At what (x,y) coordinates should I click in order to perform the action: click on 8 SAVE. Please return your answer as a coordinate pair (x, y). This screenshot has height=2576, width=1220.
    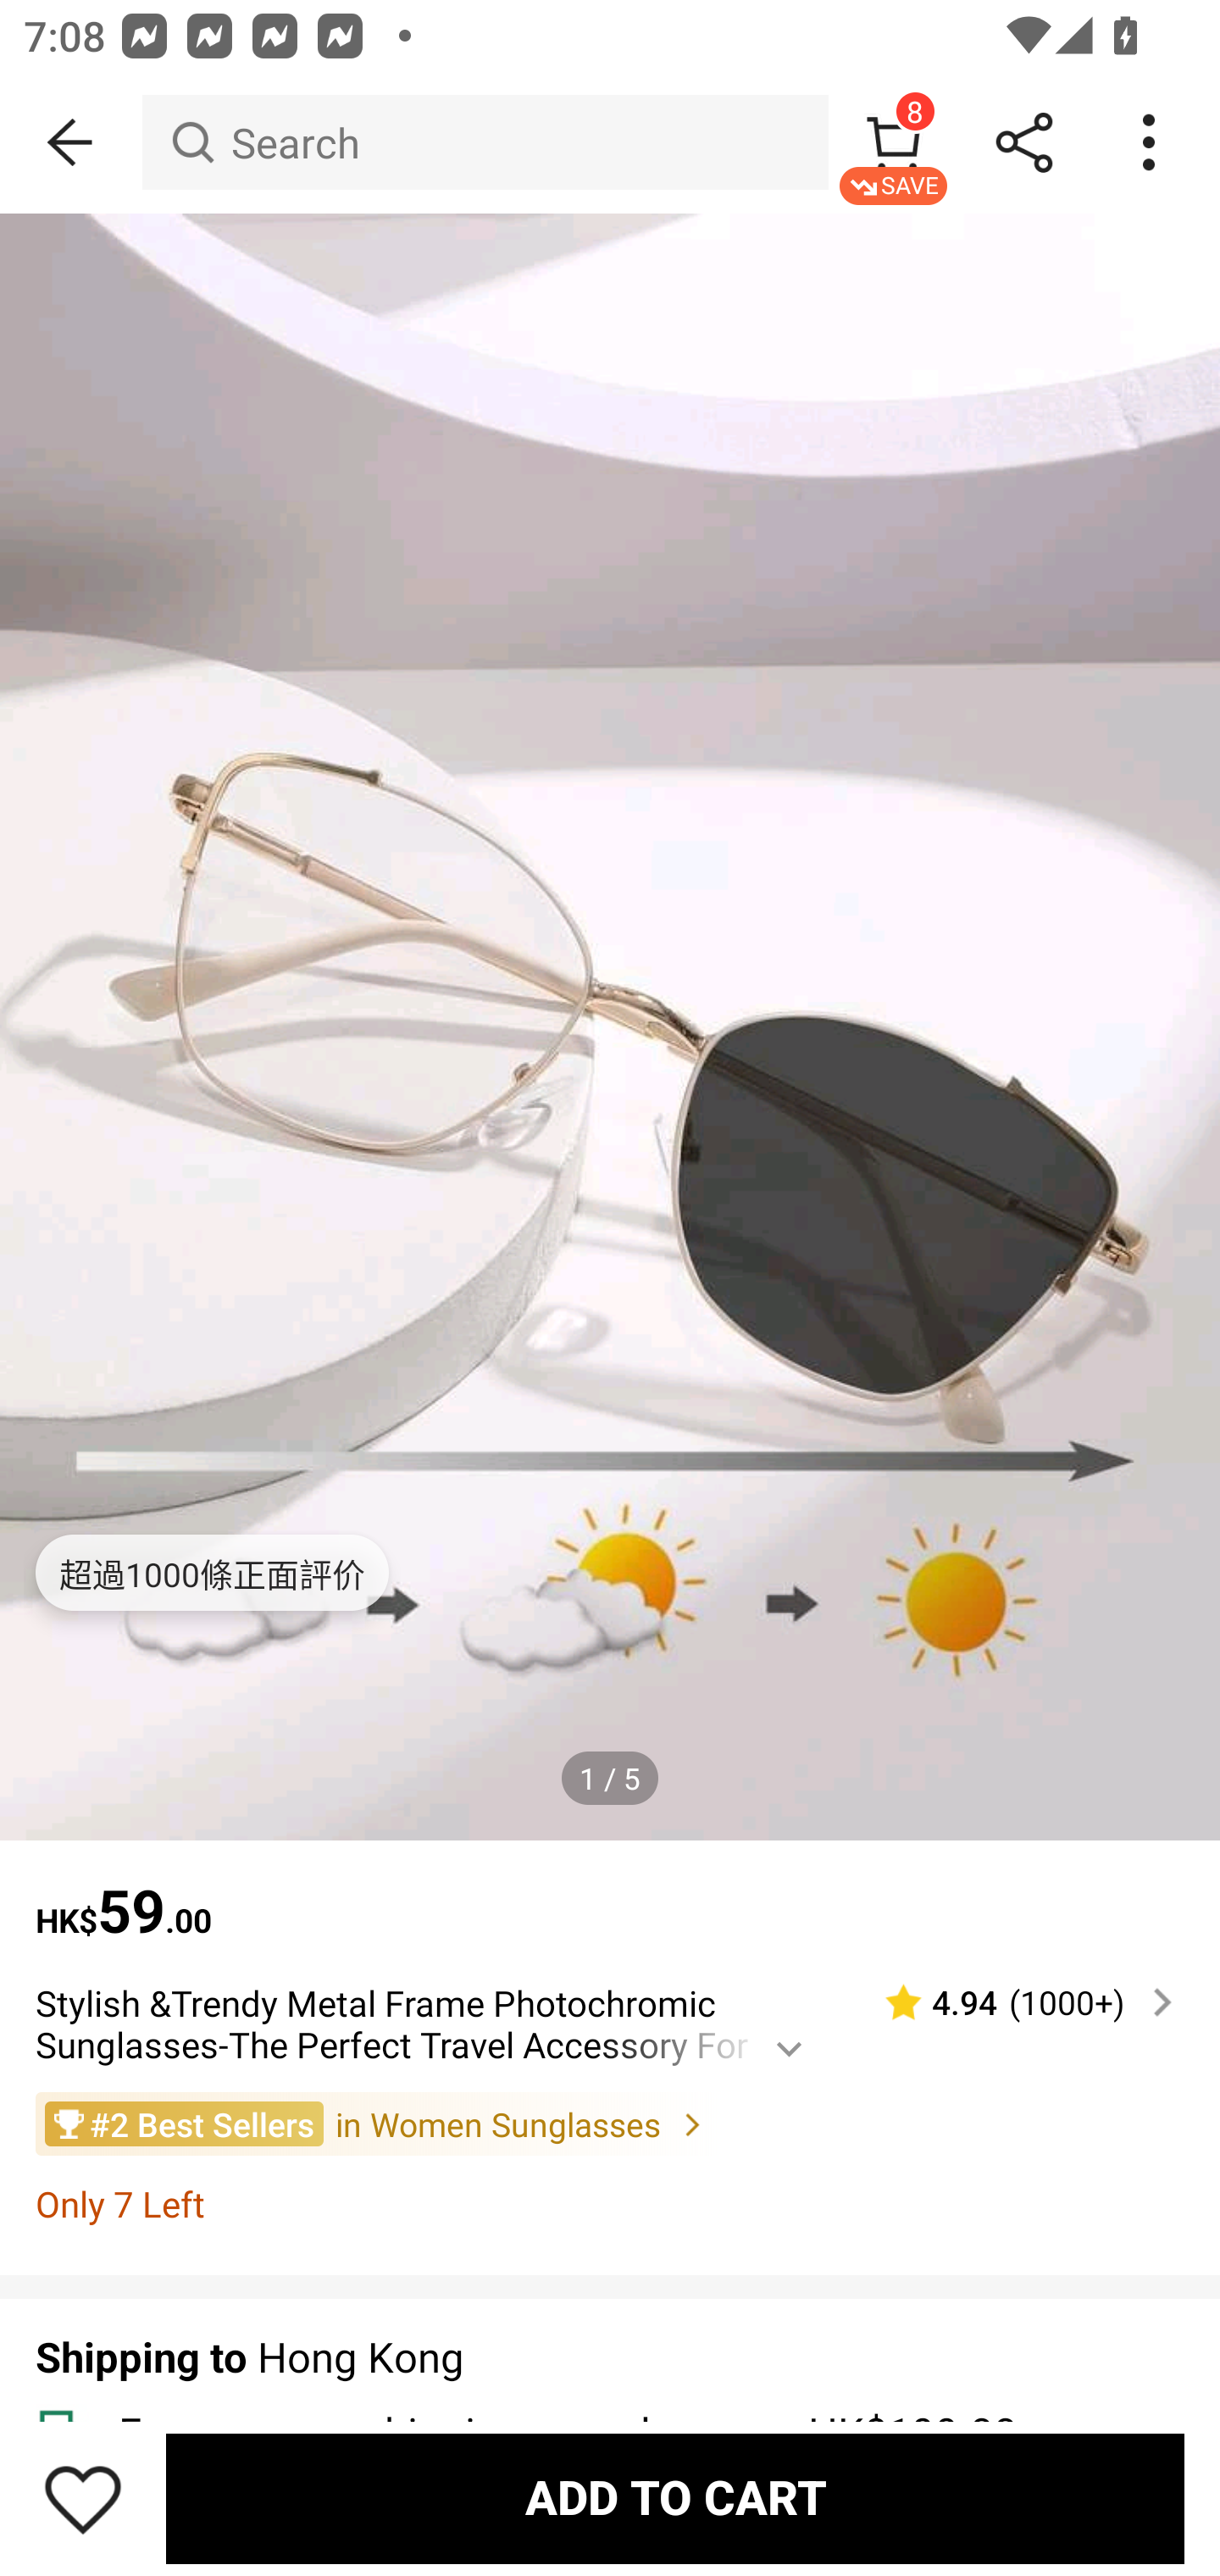
    Looking at the image, I should click on (893, 142).